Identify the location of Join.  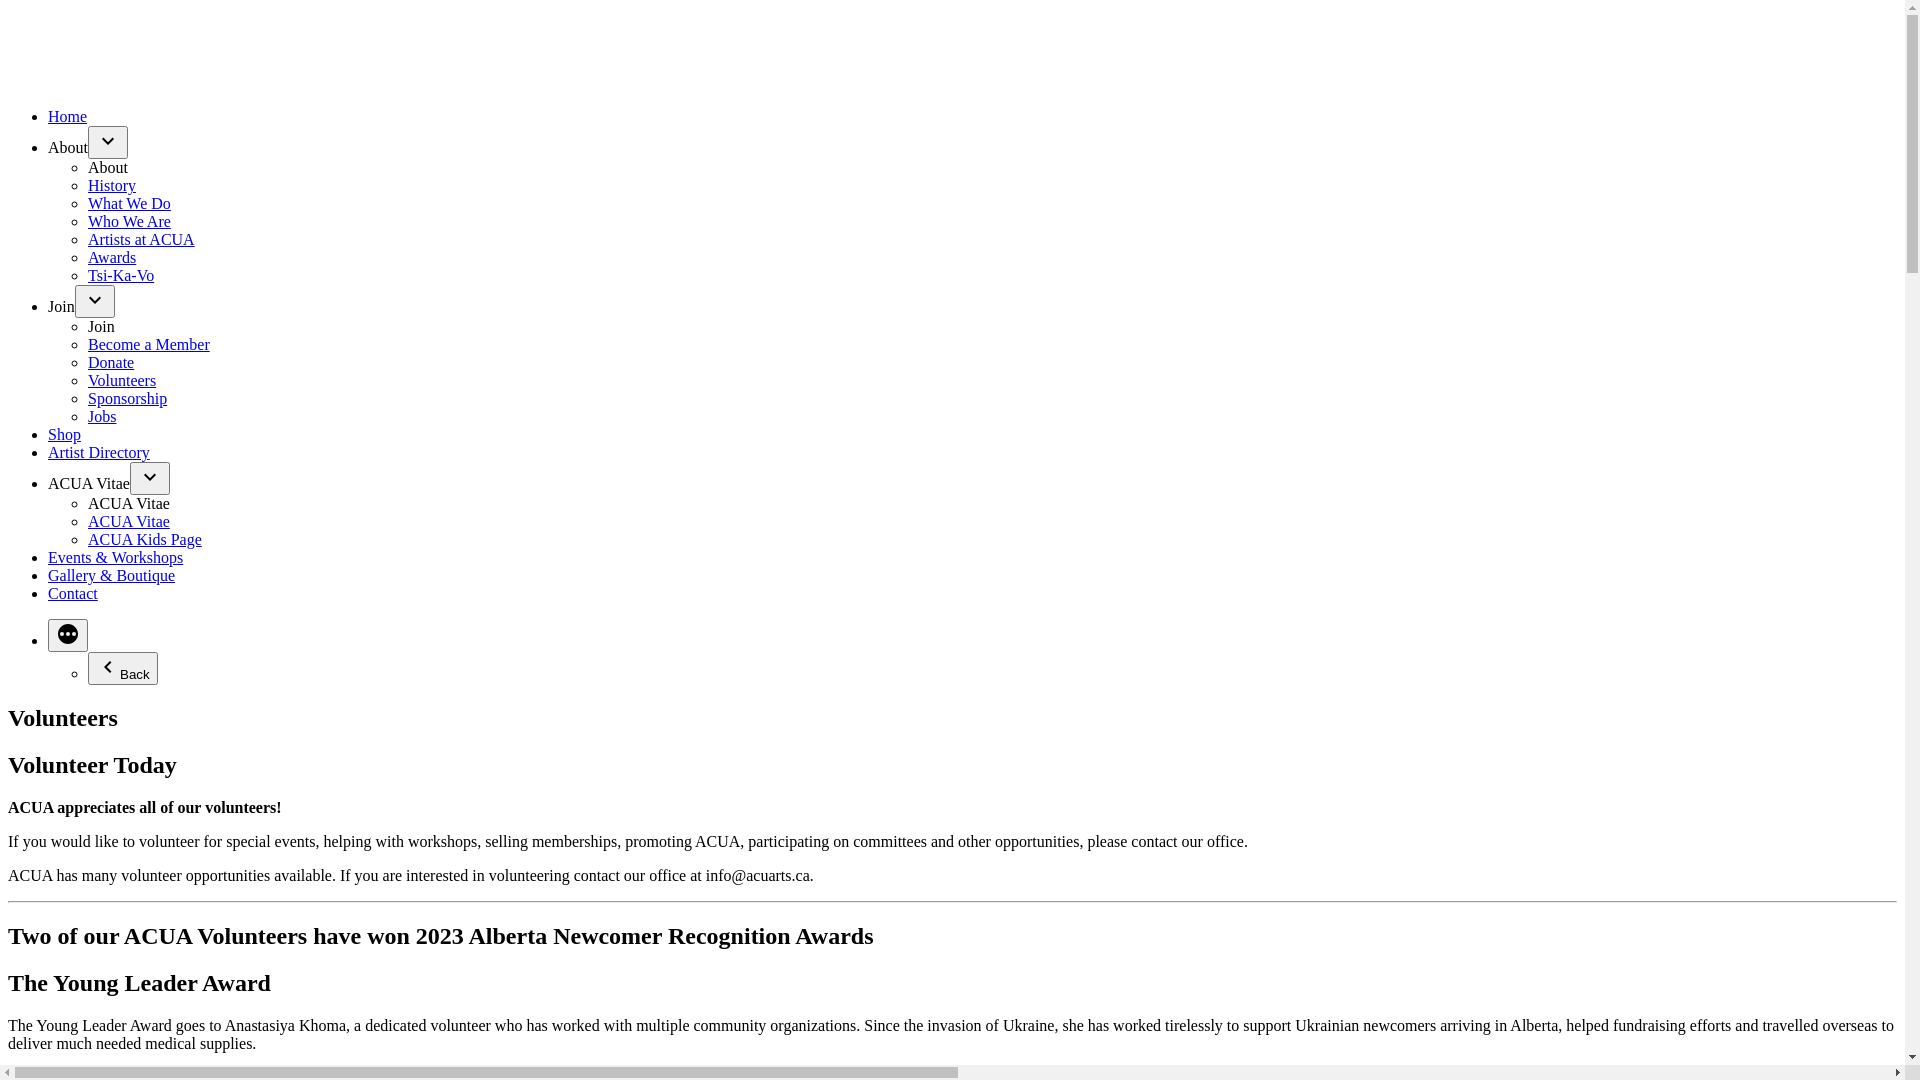
(62, 306).